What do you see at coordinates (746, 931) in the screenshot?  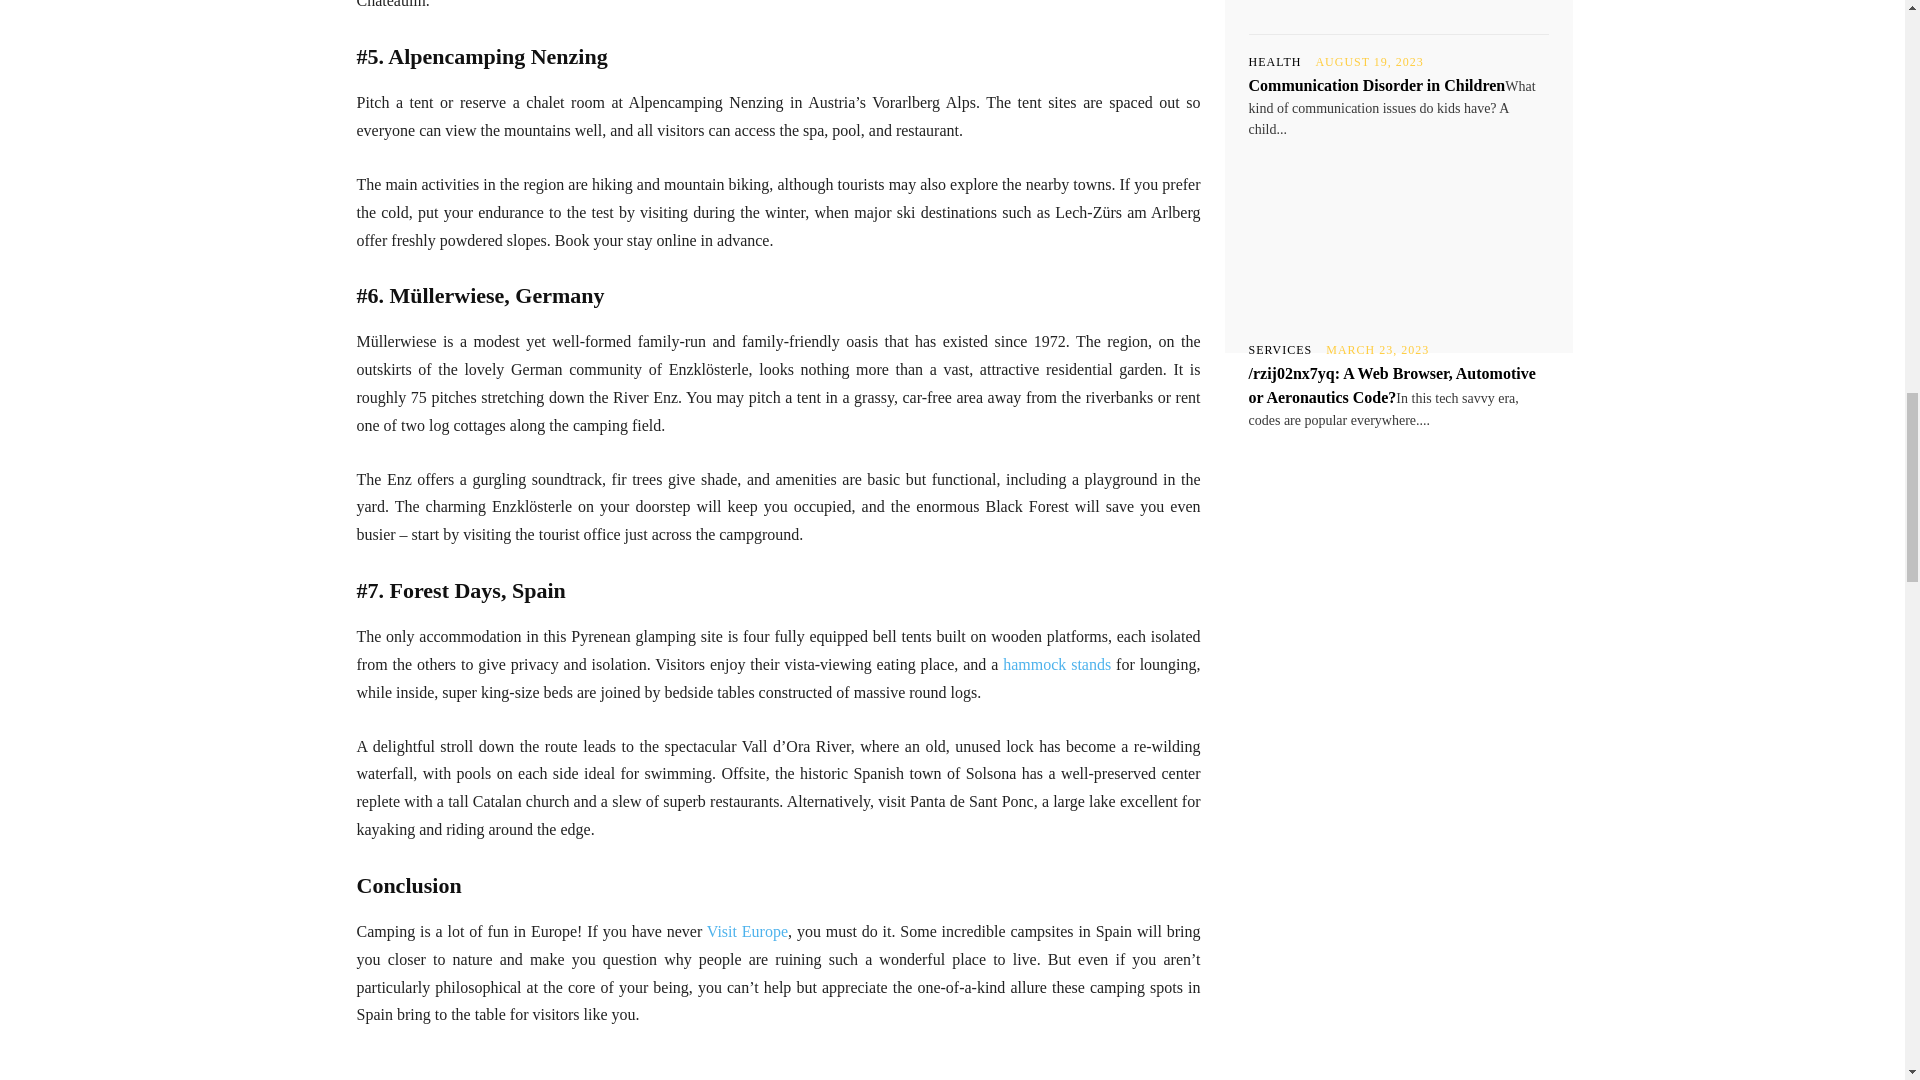 I see `Visit Europe` at bounding box center [746, 931].